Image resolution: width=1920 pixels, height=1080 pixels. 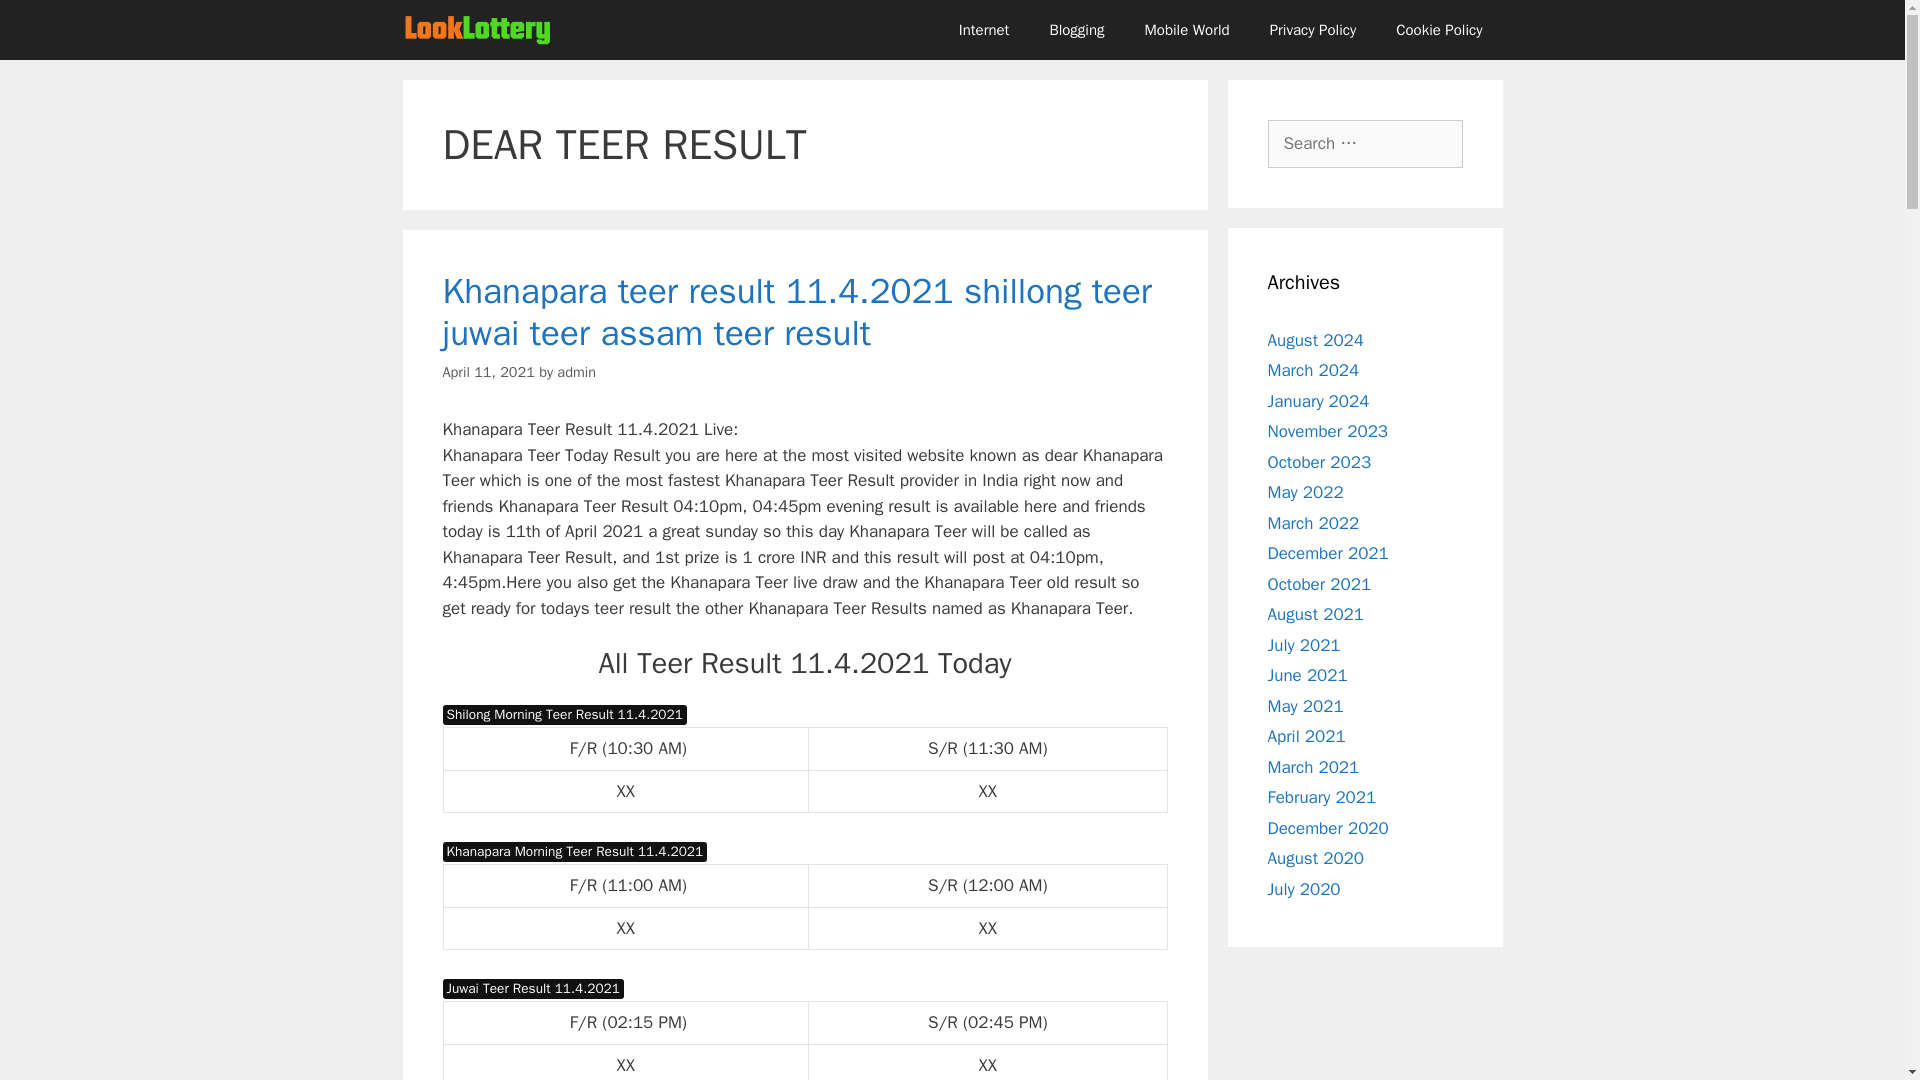 What do you see at coordinates (1187, 30) in the screenshot?
I see `Mobile World` at bounding box center [1187, 30].